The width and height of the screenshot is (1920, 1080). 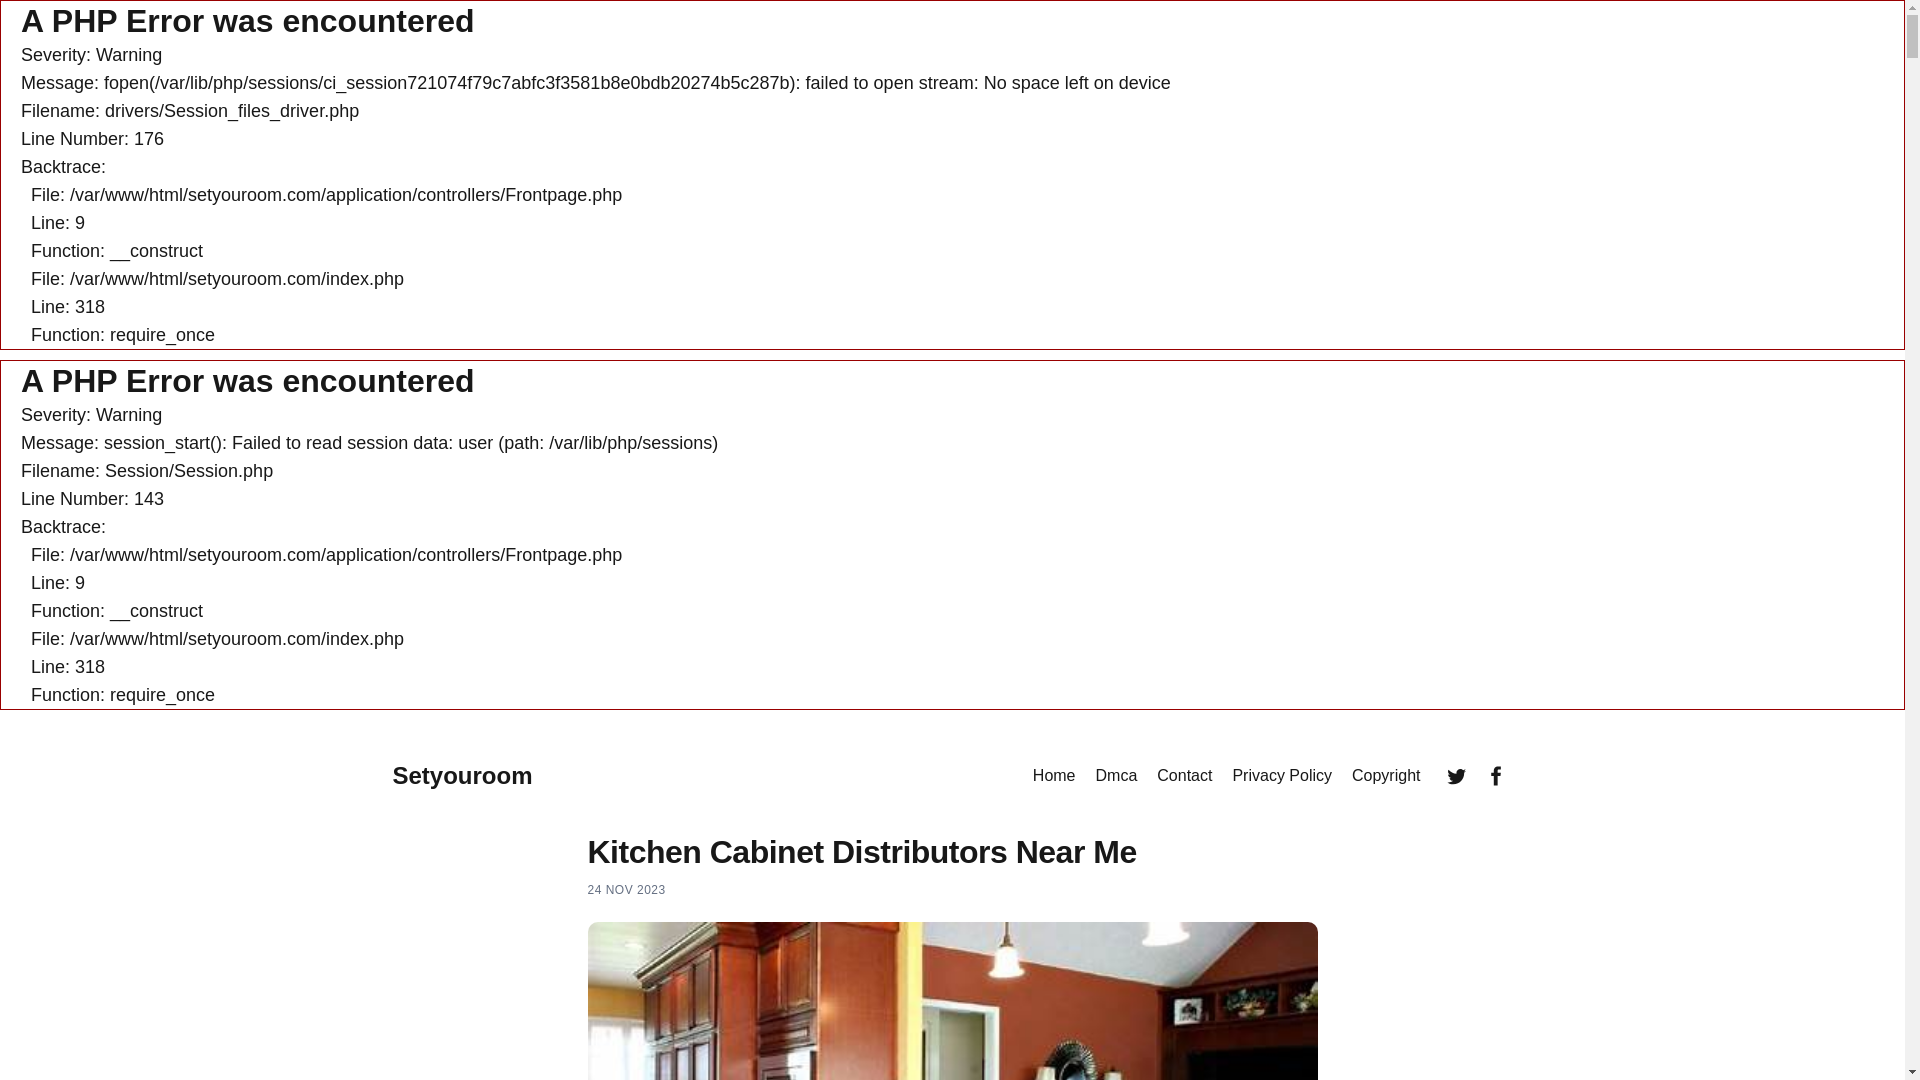 What do you see at coordinates (1456, 776) in the screenshot?
I see `Twitter` at bounding box center [1456, 776].